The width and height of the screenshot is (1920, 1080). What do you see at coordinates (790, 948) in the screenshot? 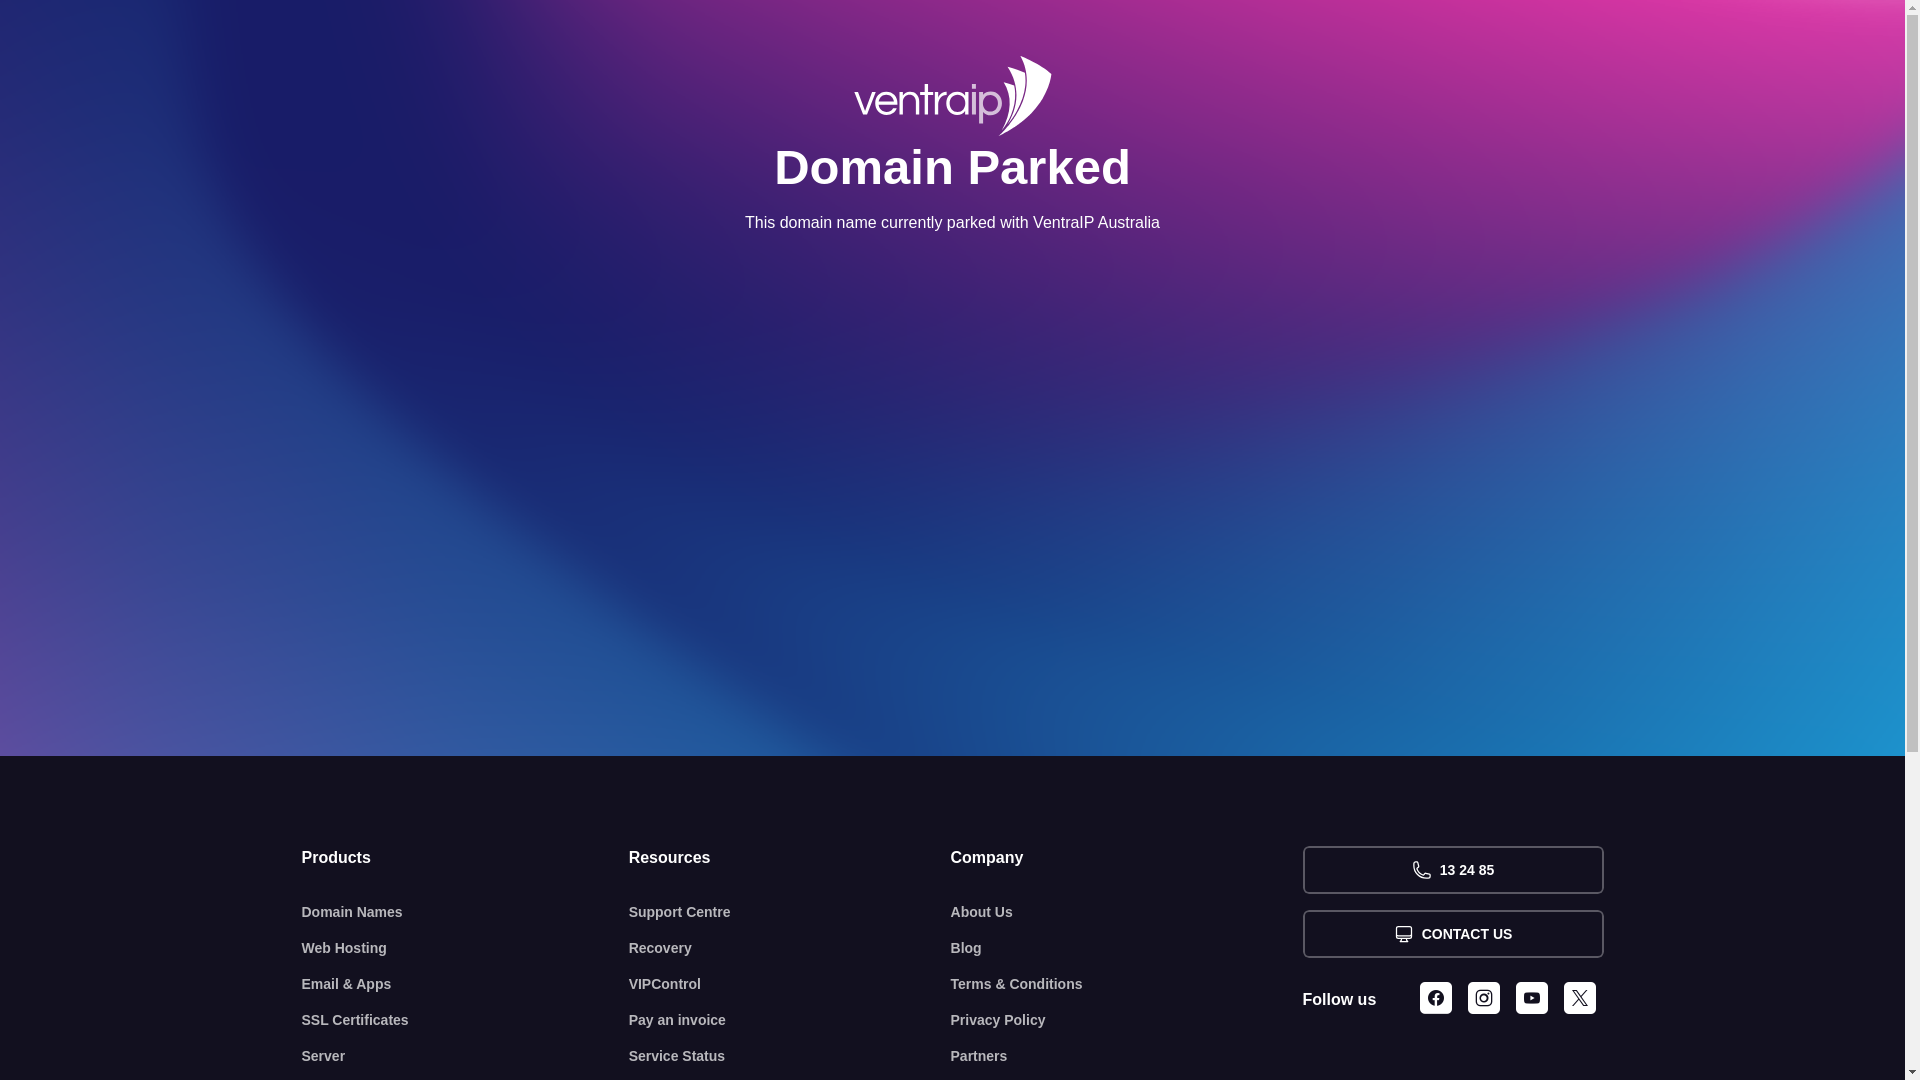
I see `Recovery` at bounding box center [790, 948].